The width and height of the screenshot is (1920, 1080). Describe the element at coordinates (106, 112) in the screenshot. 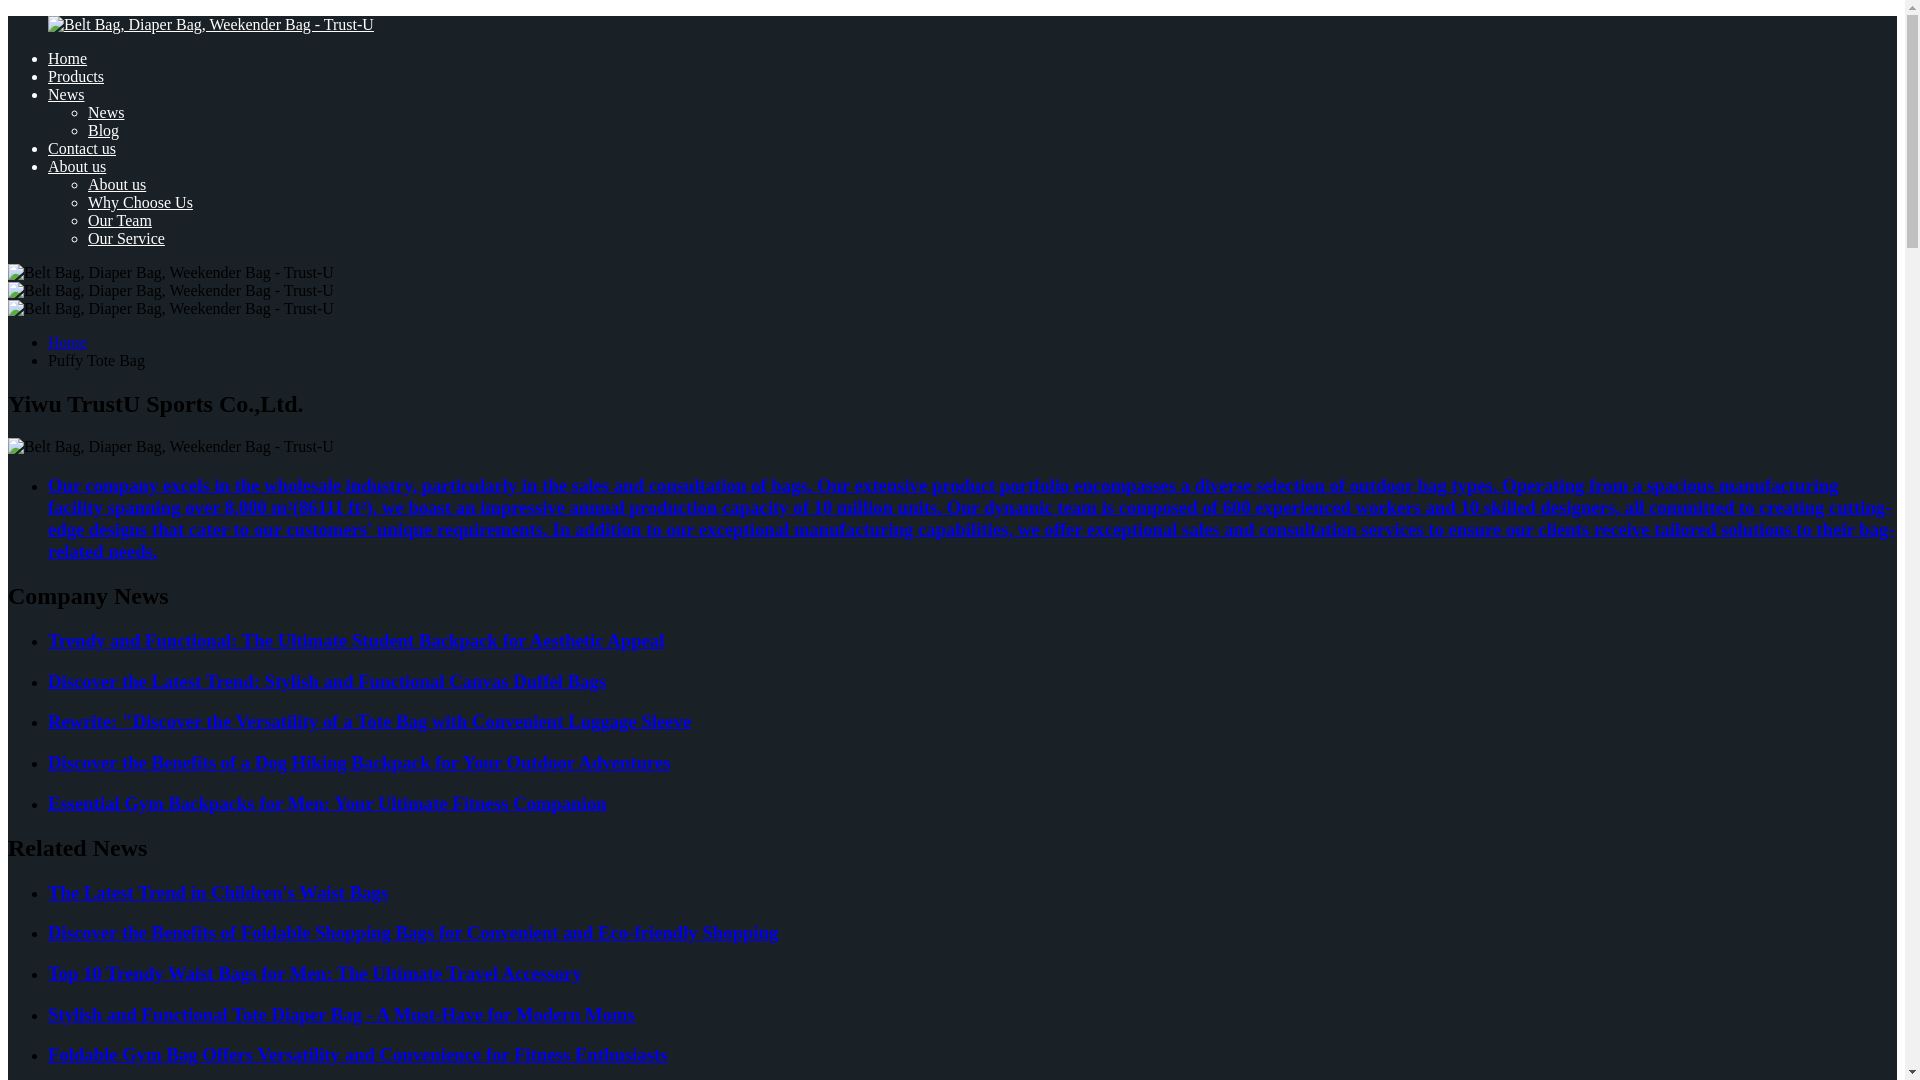

I see `News` at that location.